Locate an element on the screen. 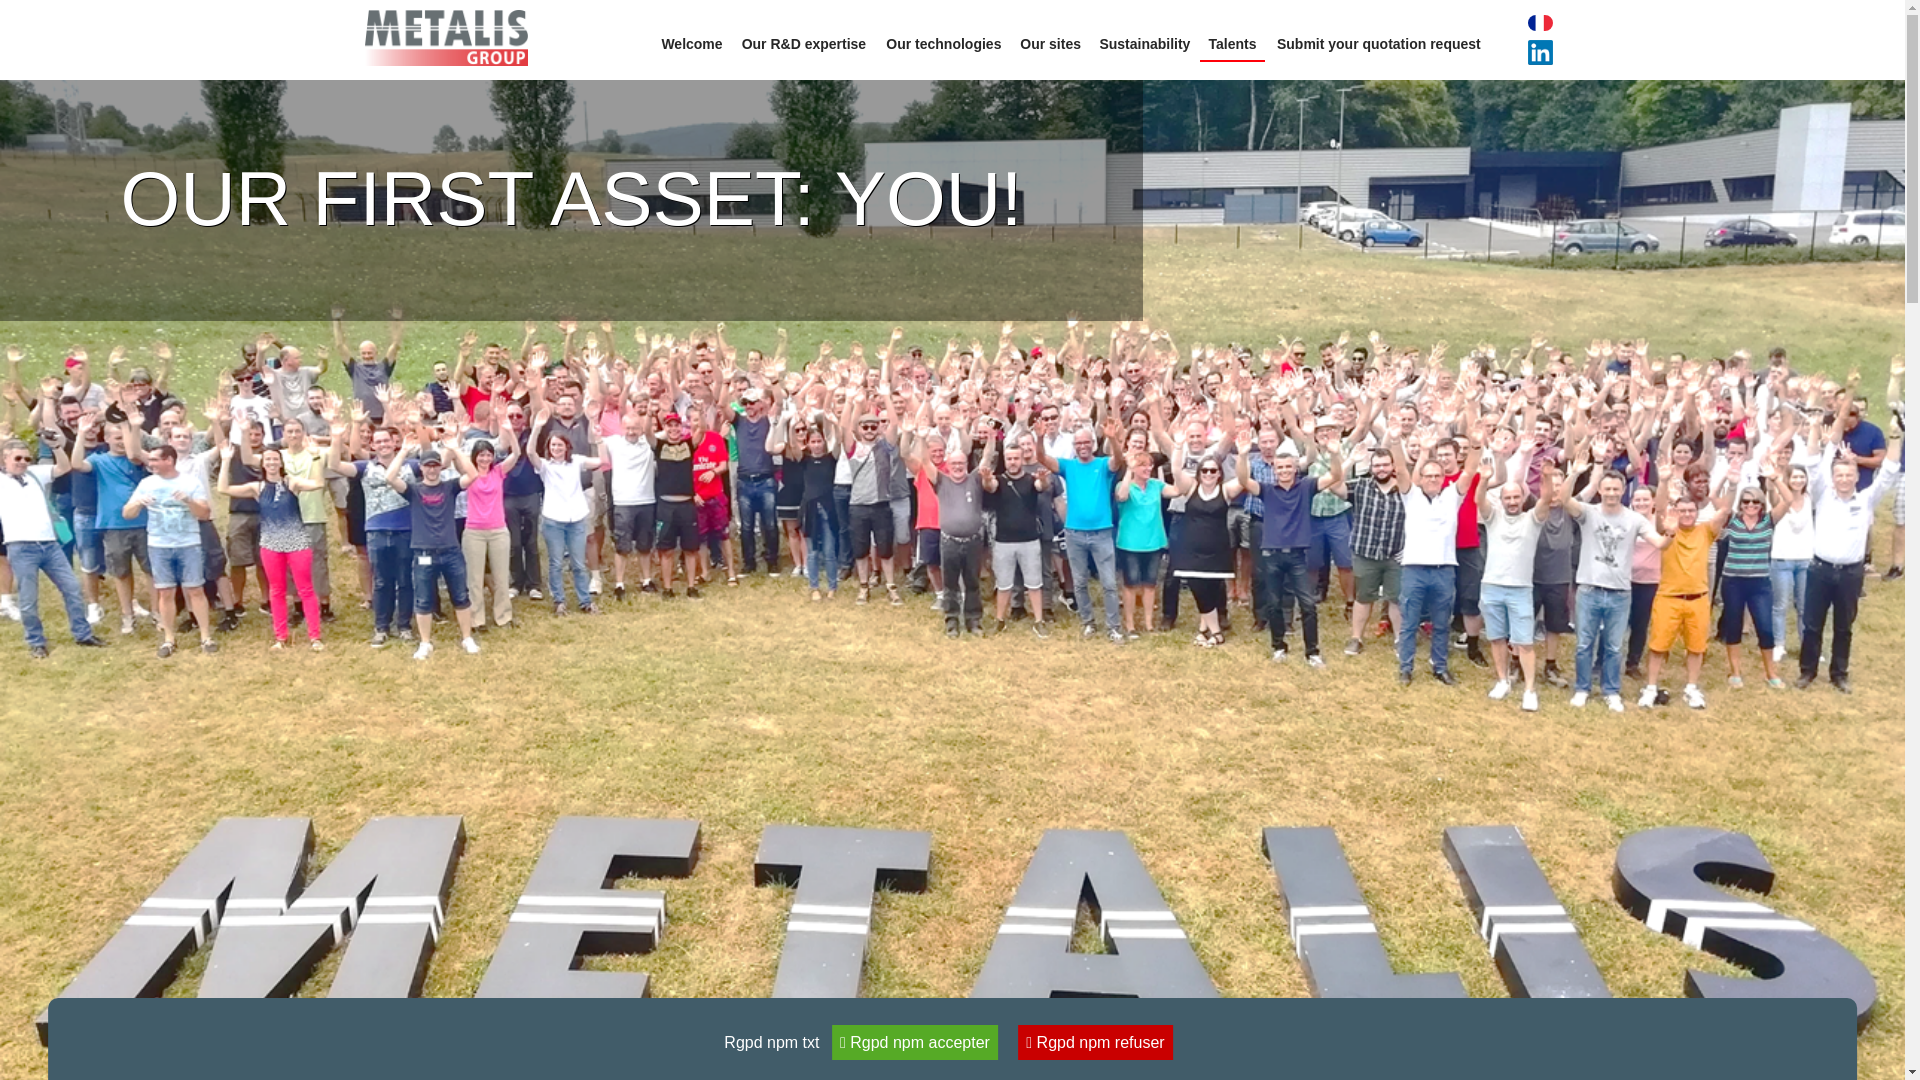  Linkedin is located at coordinates (1521, 52).